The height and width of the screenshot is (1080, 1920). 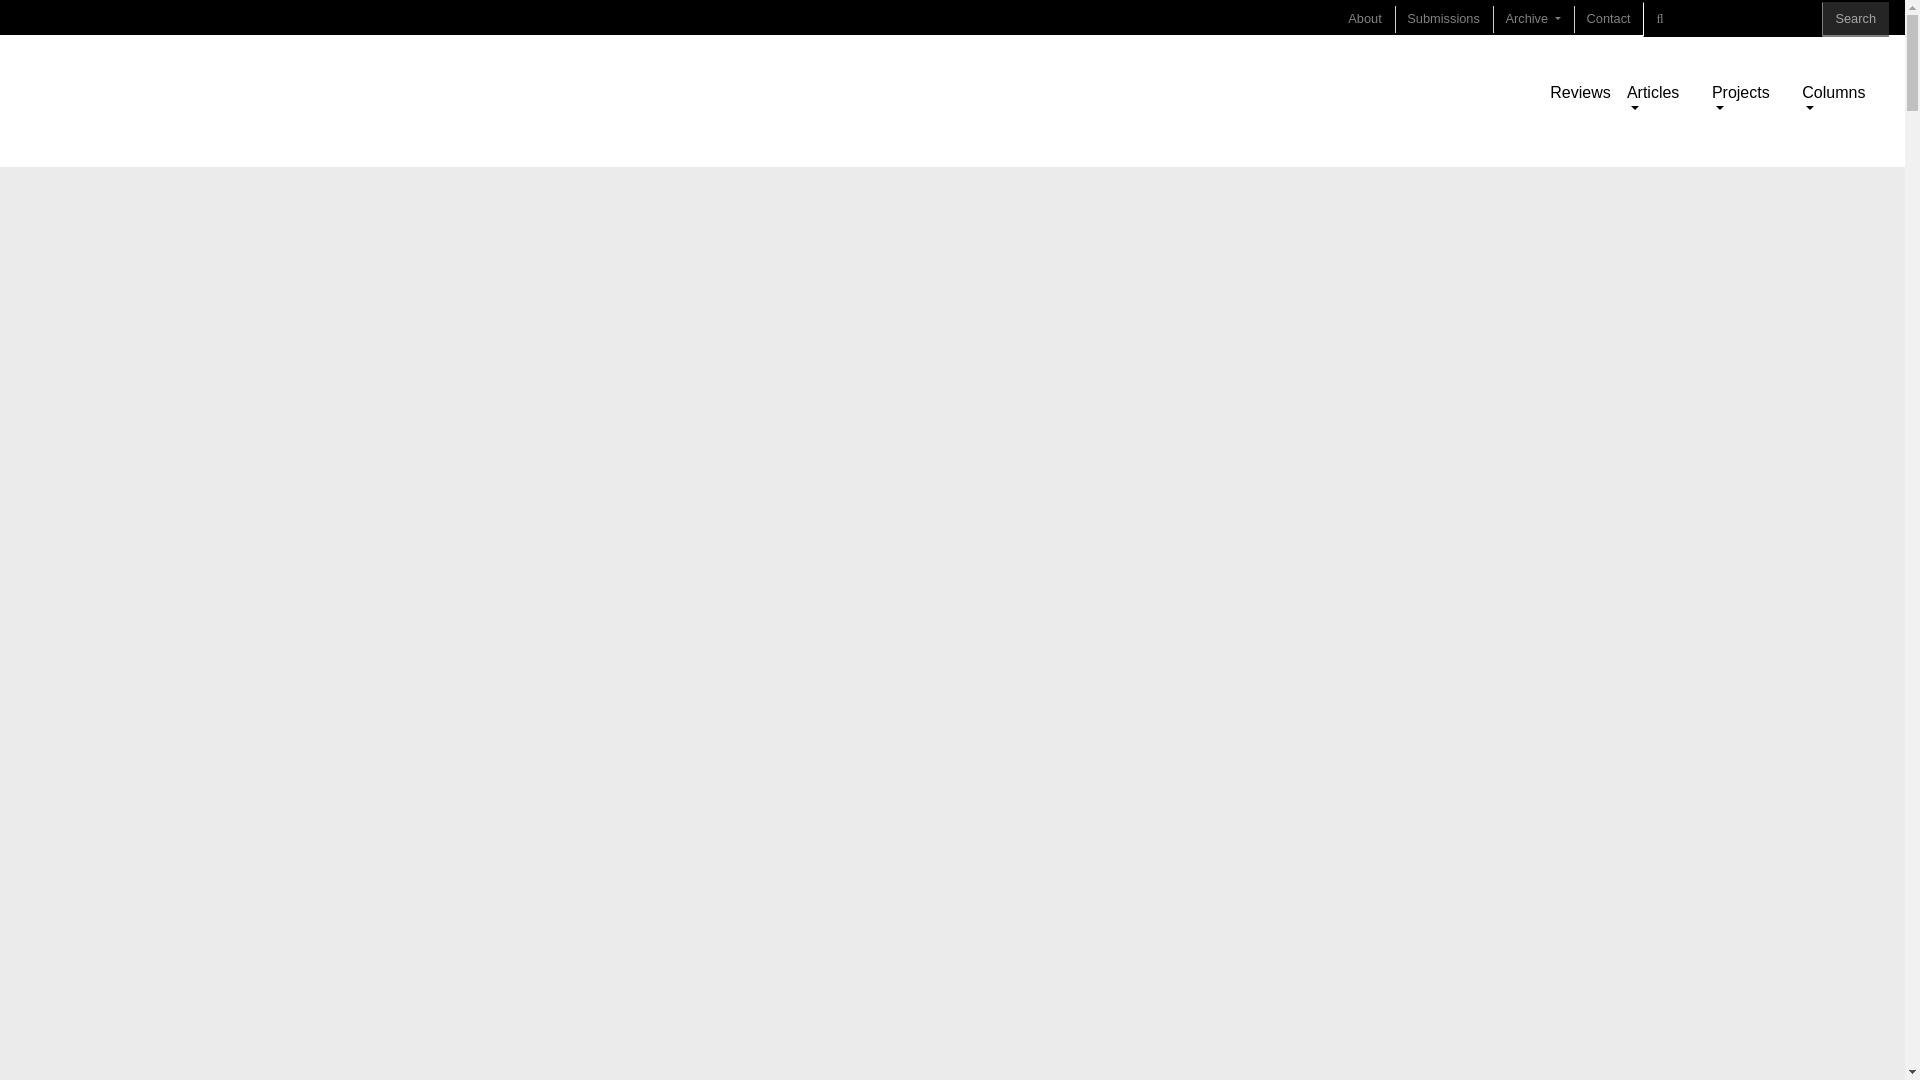 What do you see at coordinates (1840, 100) in the screenshot?
I see `Columns` at bounding box center [1840, 100].